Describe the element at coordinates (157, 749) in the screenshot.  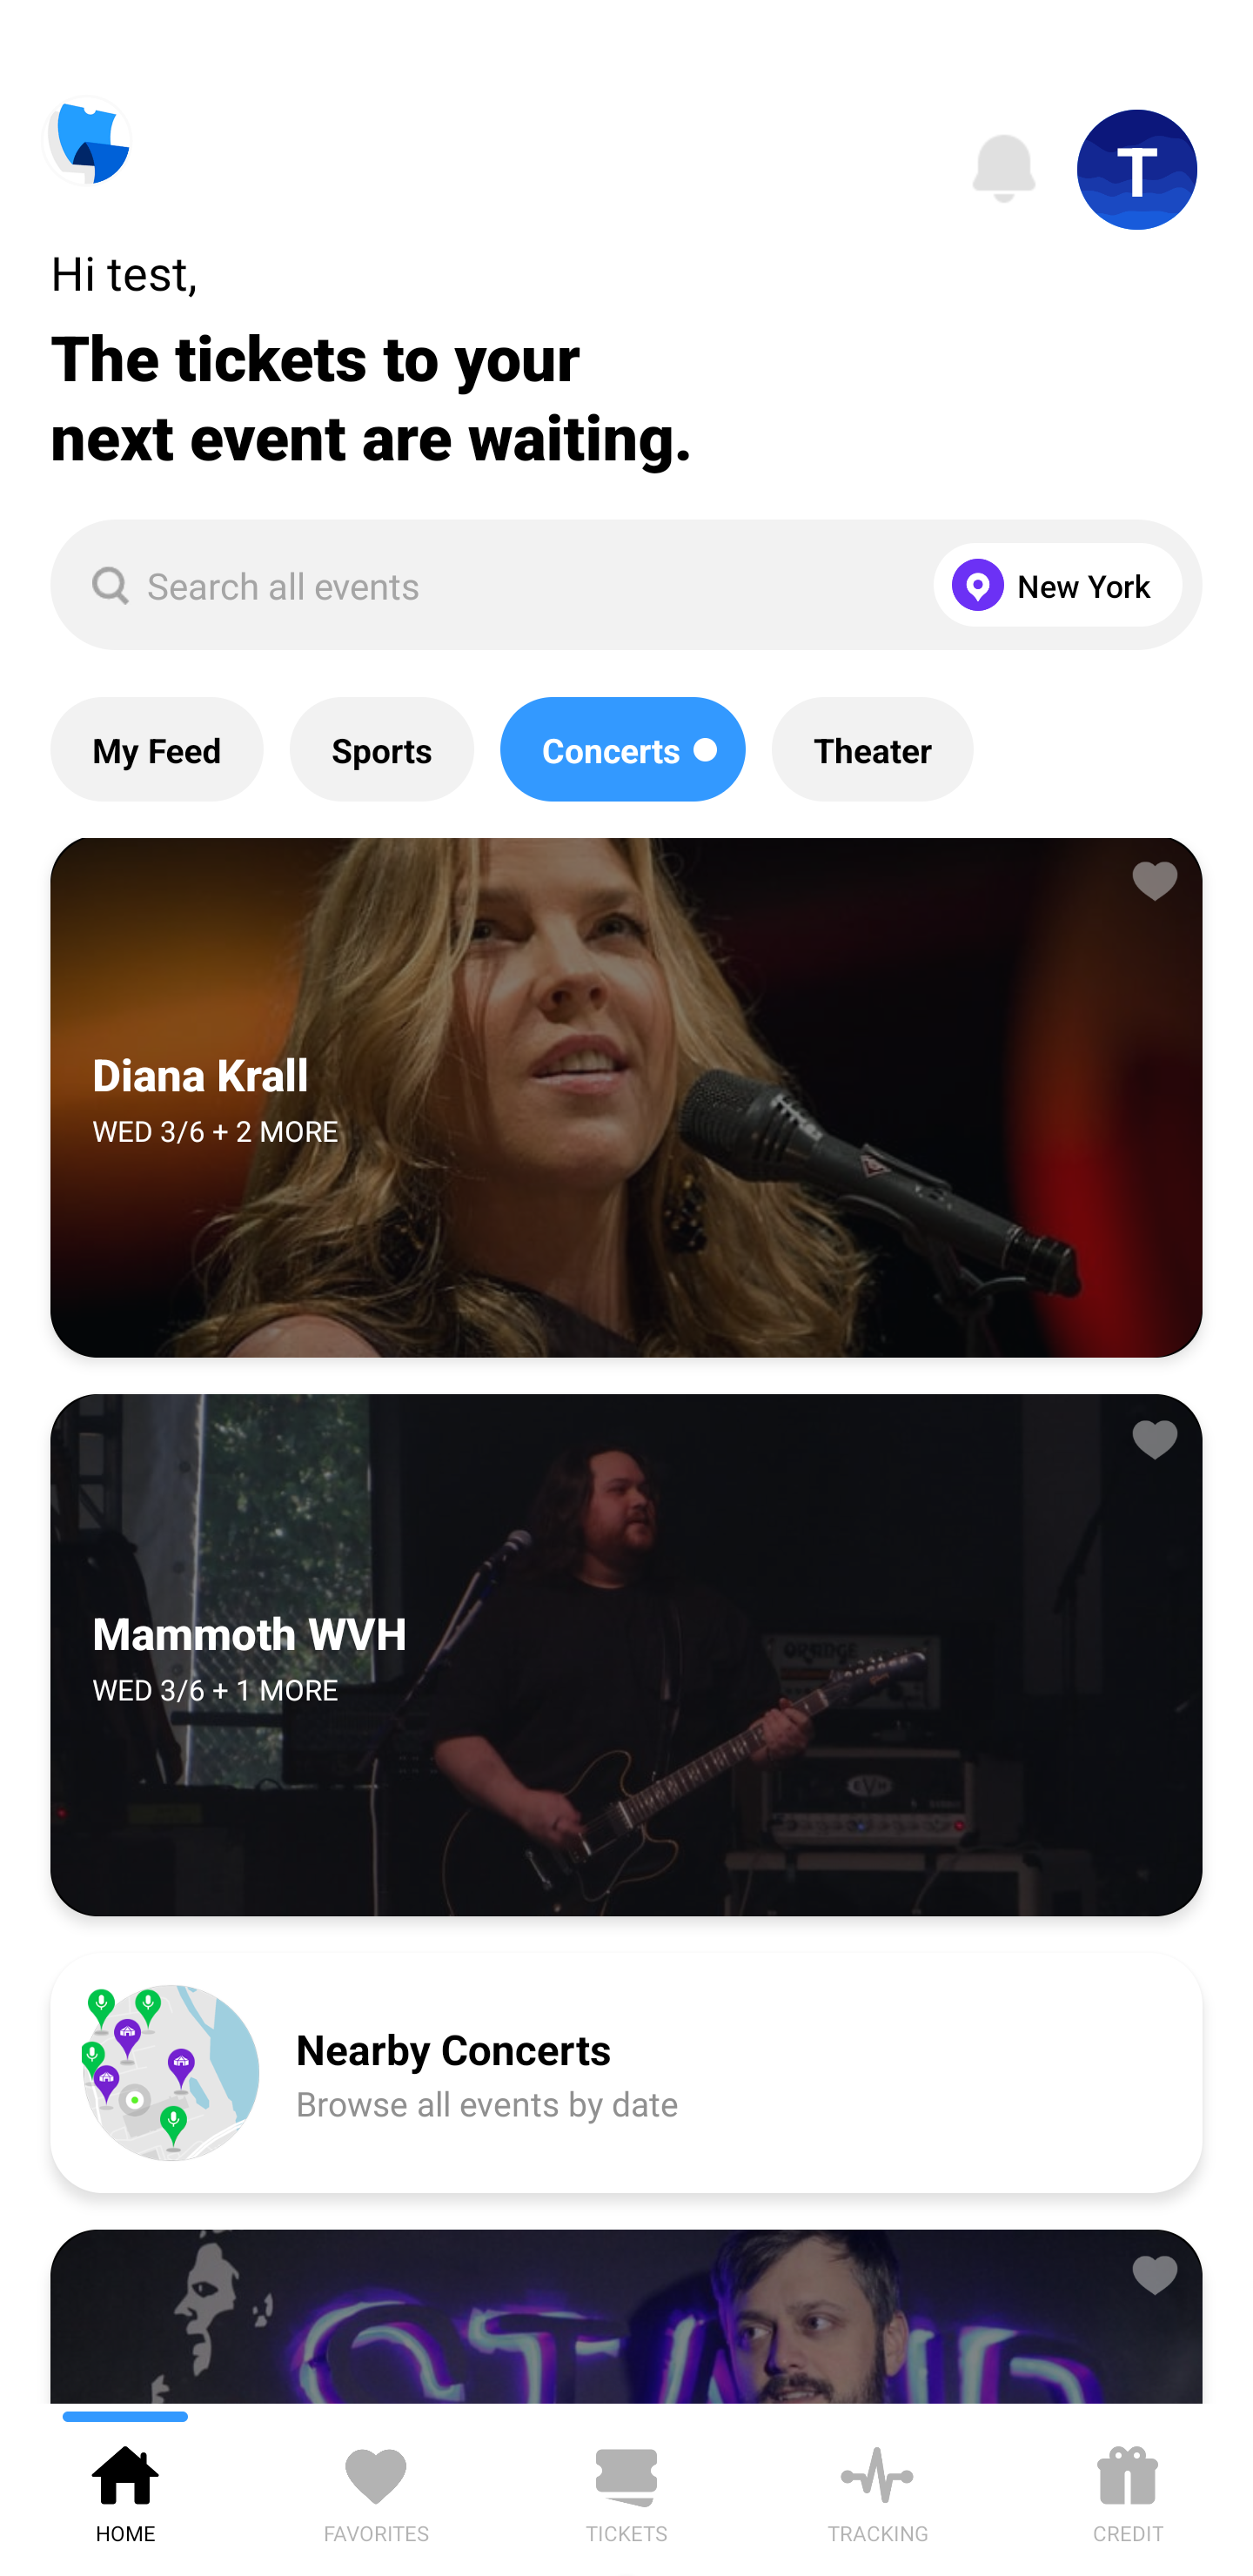
I see `My Feed` at that location.